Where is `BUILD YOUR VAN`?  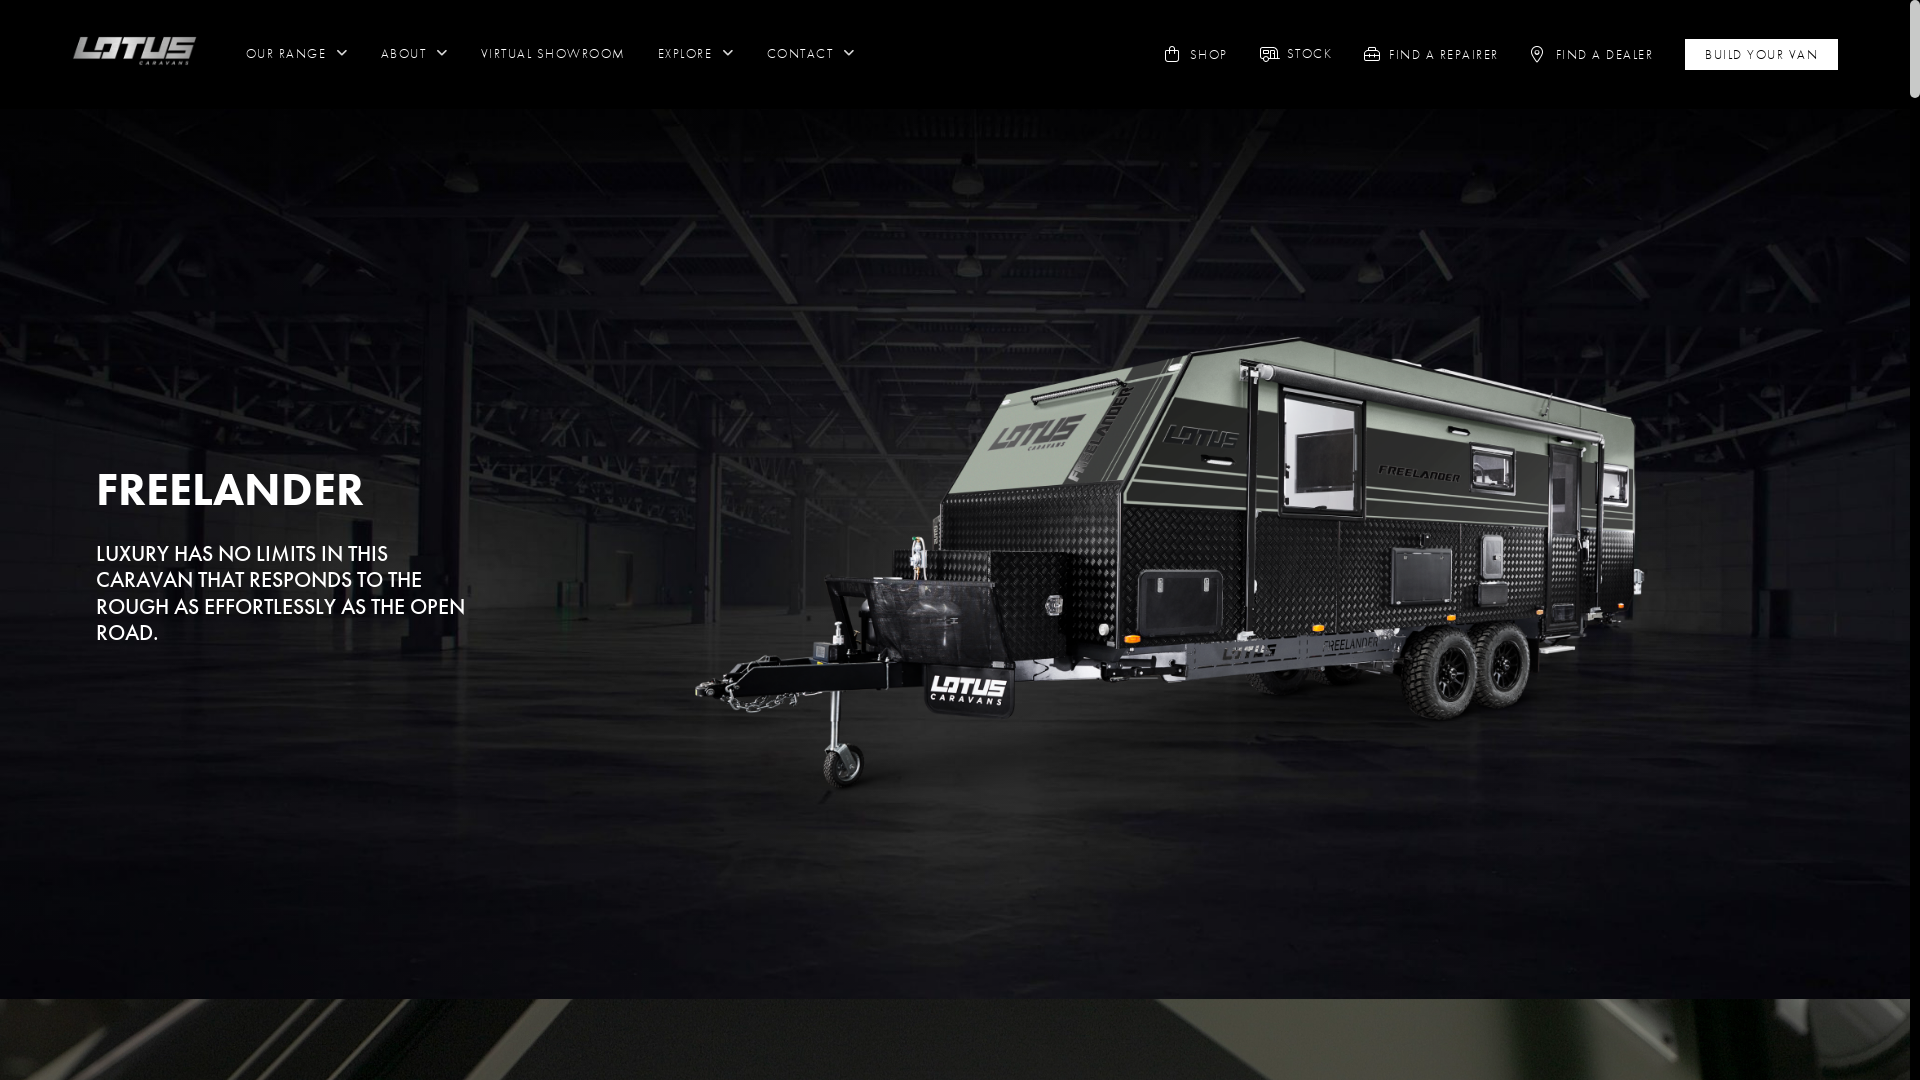 BUILD YOUR VAN is located at coordinates (1762, 54).